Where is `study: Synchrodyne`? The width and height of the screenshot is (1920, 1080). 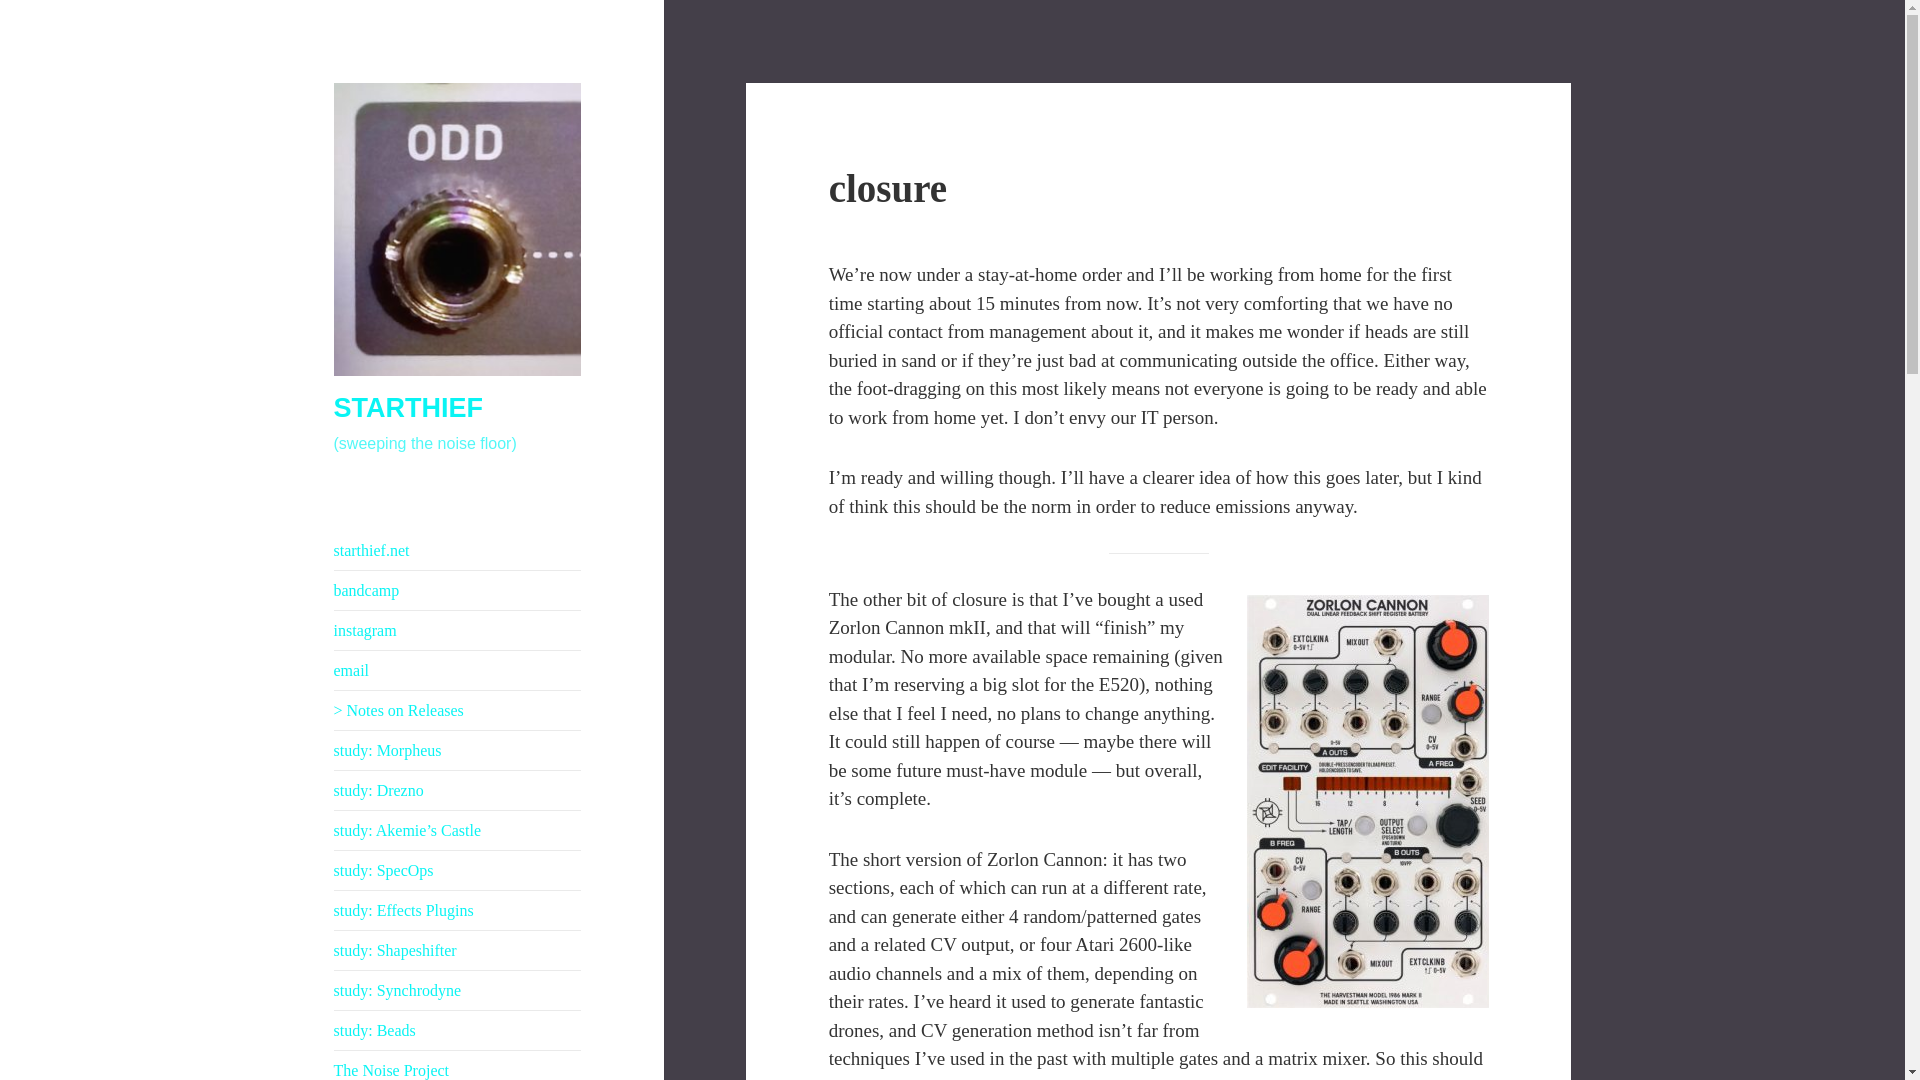 study: Synchrodyne is located at coordinates (398, 990).